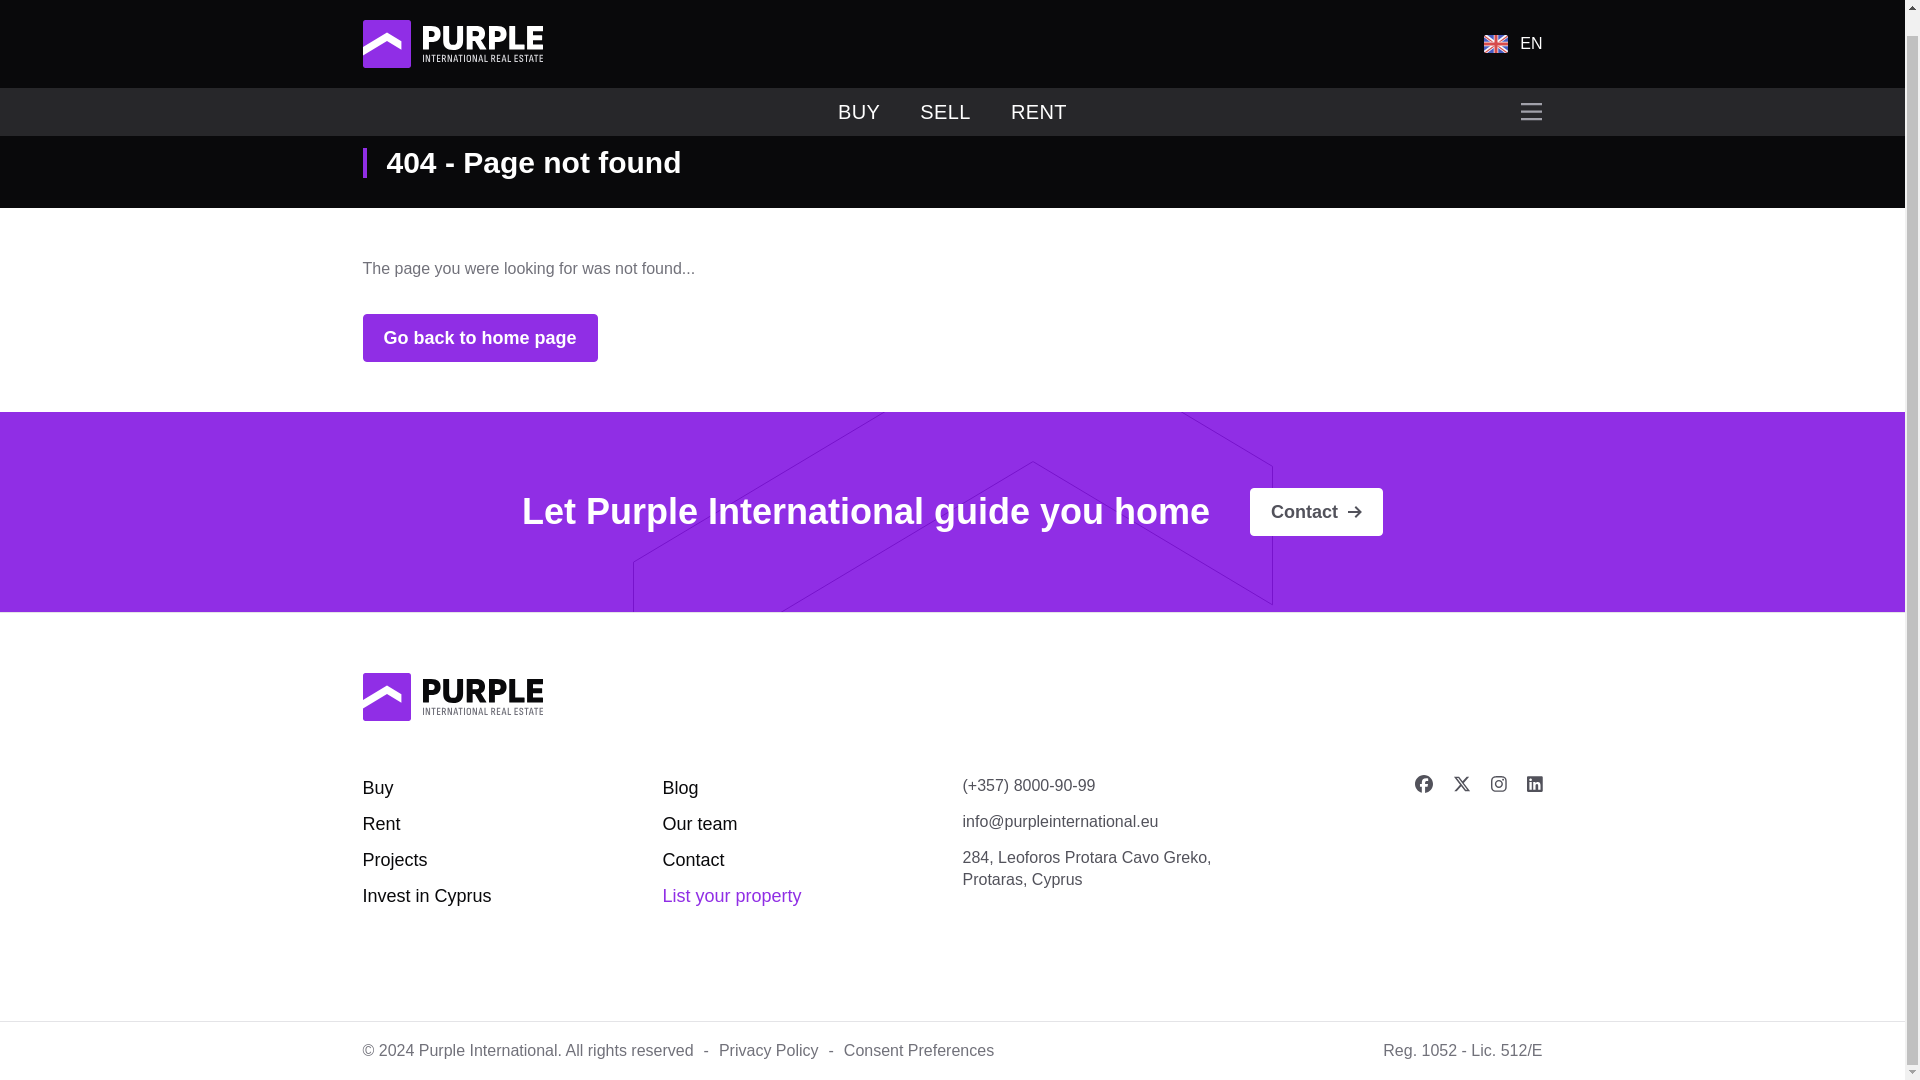  I want to click on Consent Preferences, so click(919, 1050).